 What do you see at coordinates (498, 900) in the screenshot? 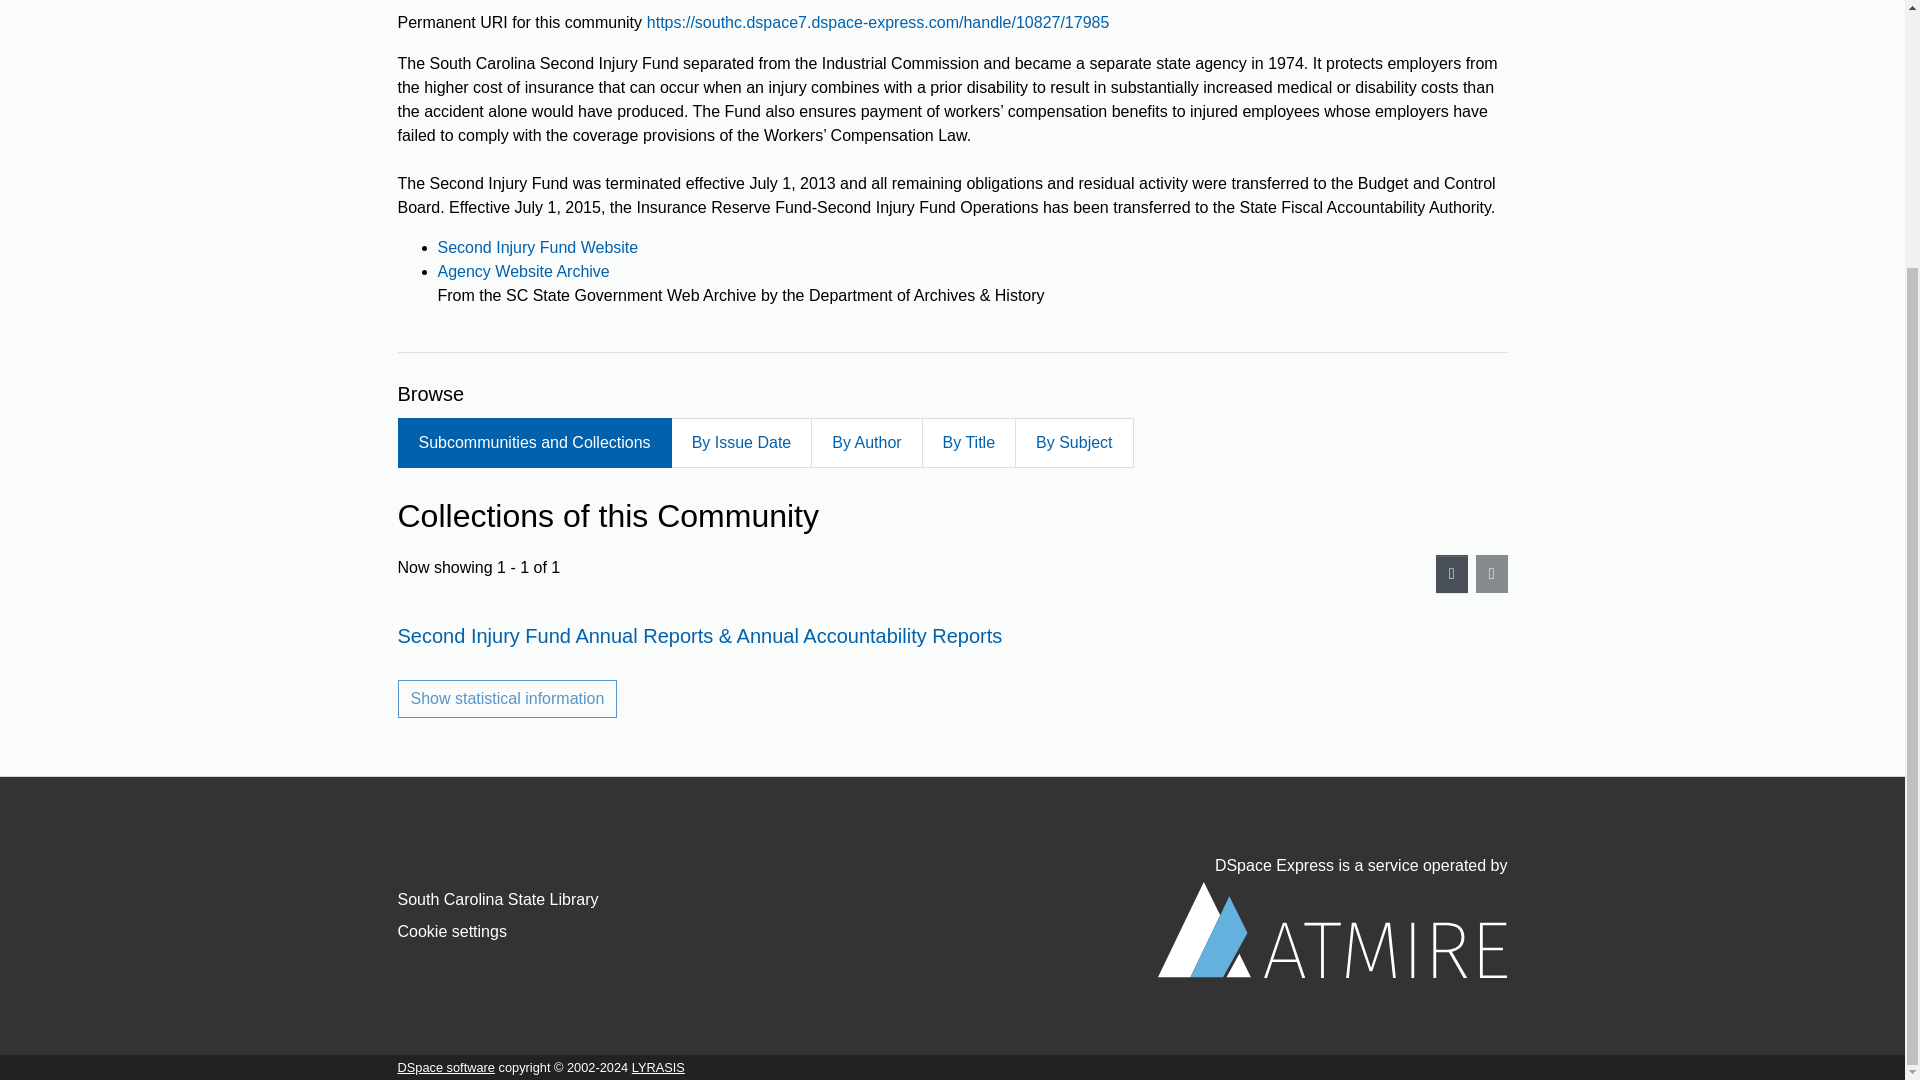
I see `South Carolina State Library` at bounding box center [498, 900].